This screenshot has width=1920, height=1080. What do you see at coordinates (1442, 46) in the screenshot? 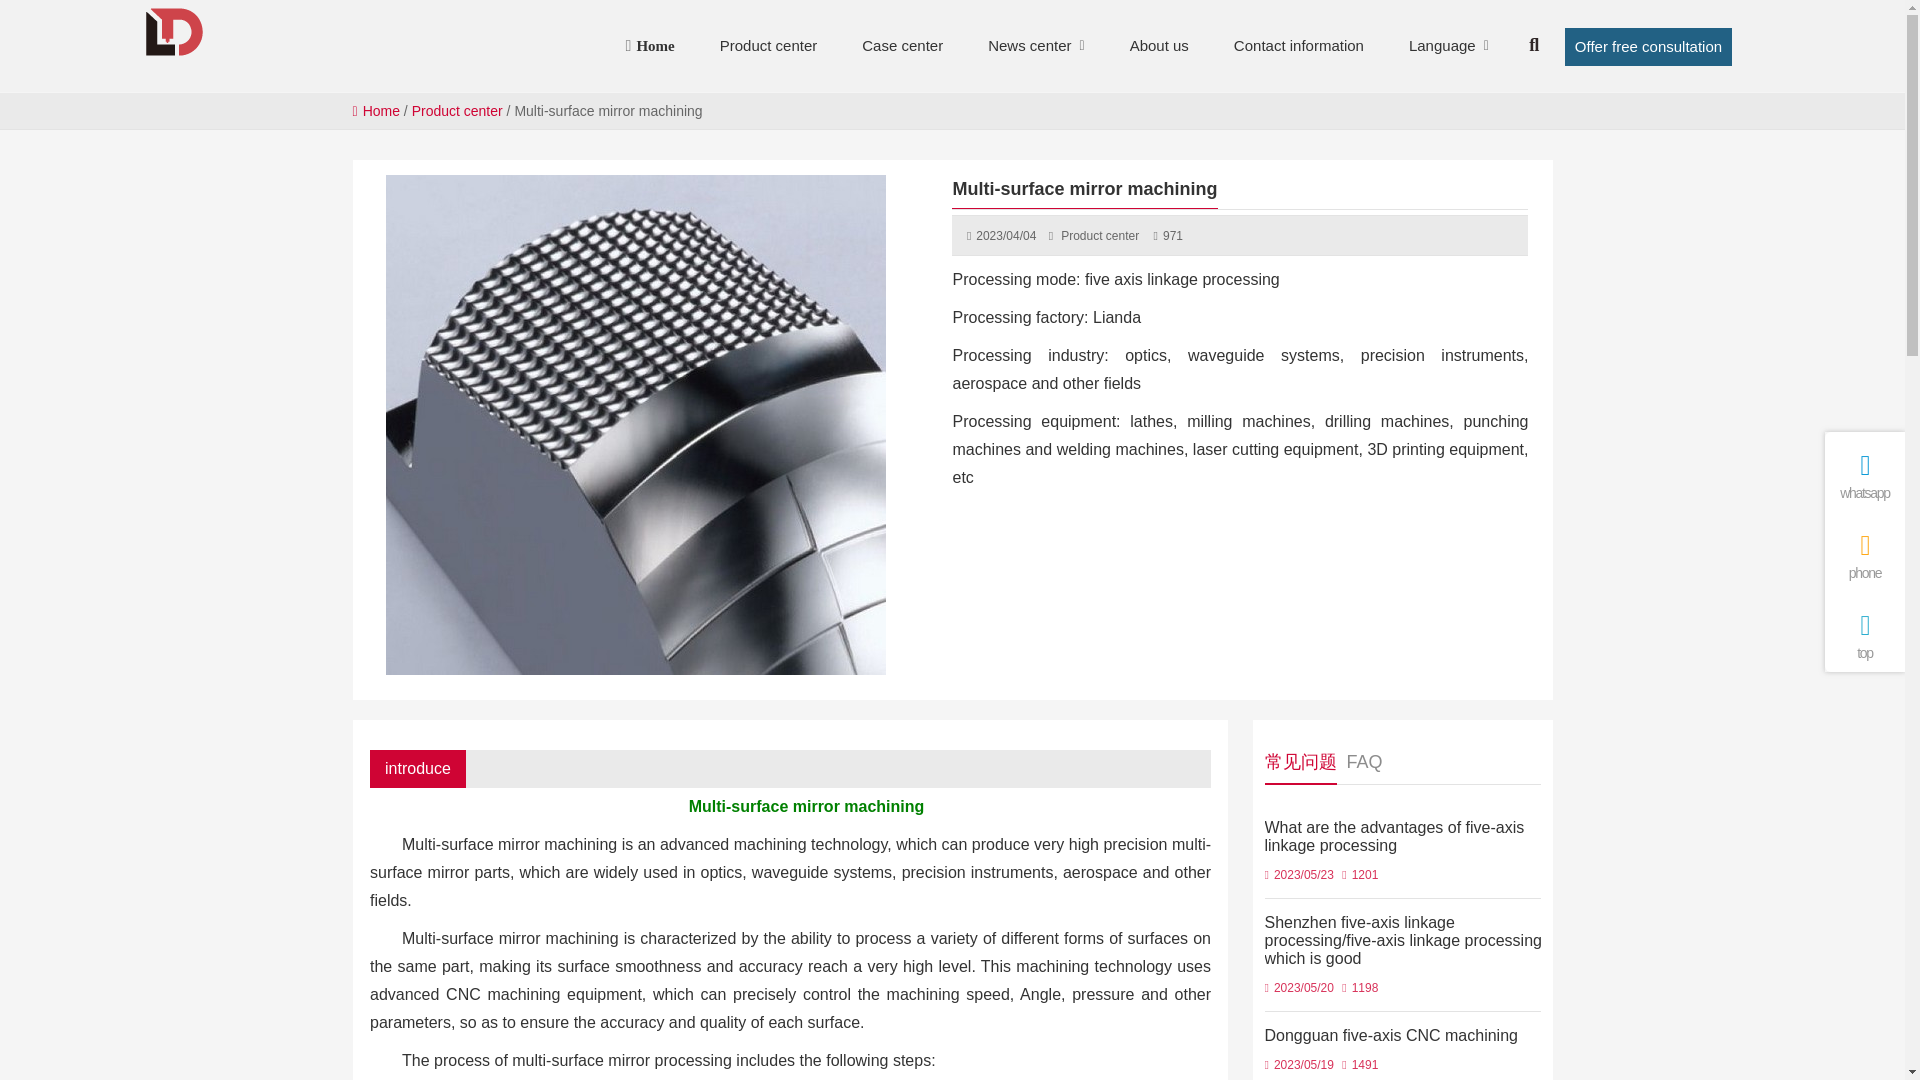
I see `Language` at bounding box center [1442, 46].